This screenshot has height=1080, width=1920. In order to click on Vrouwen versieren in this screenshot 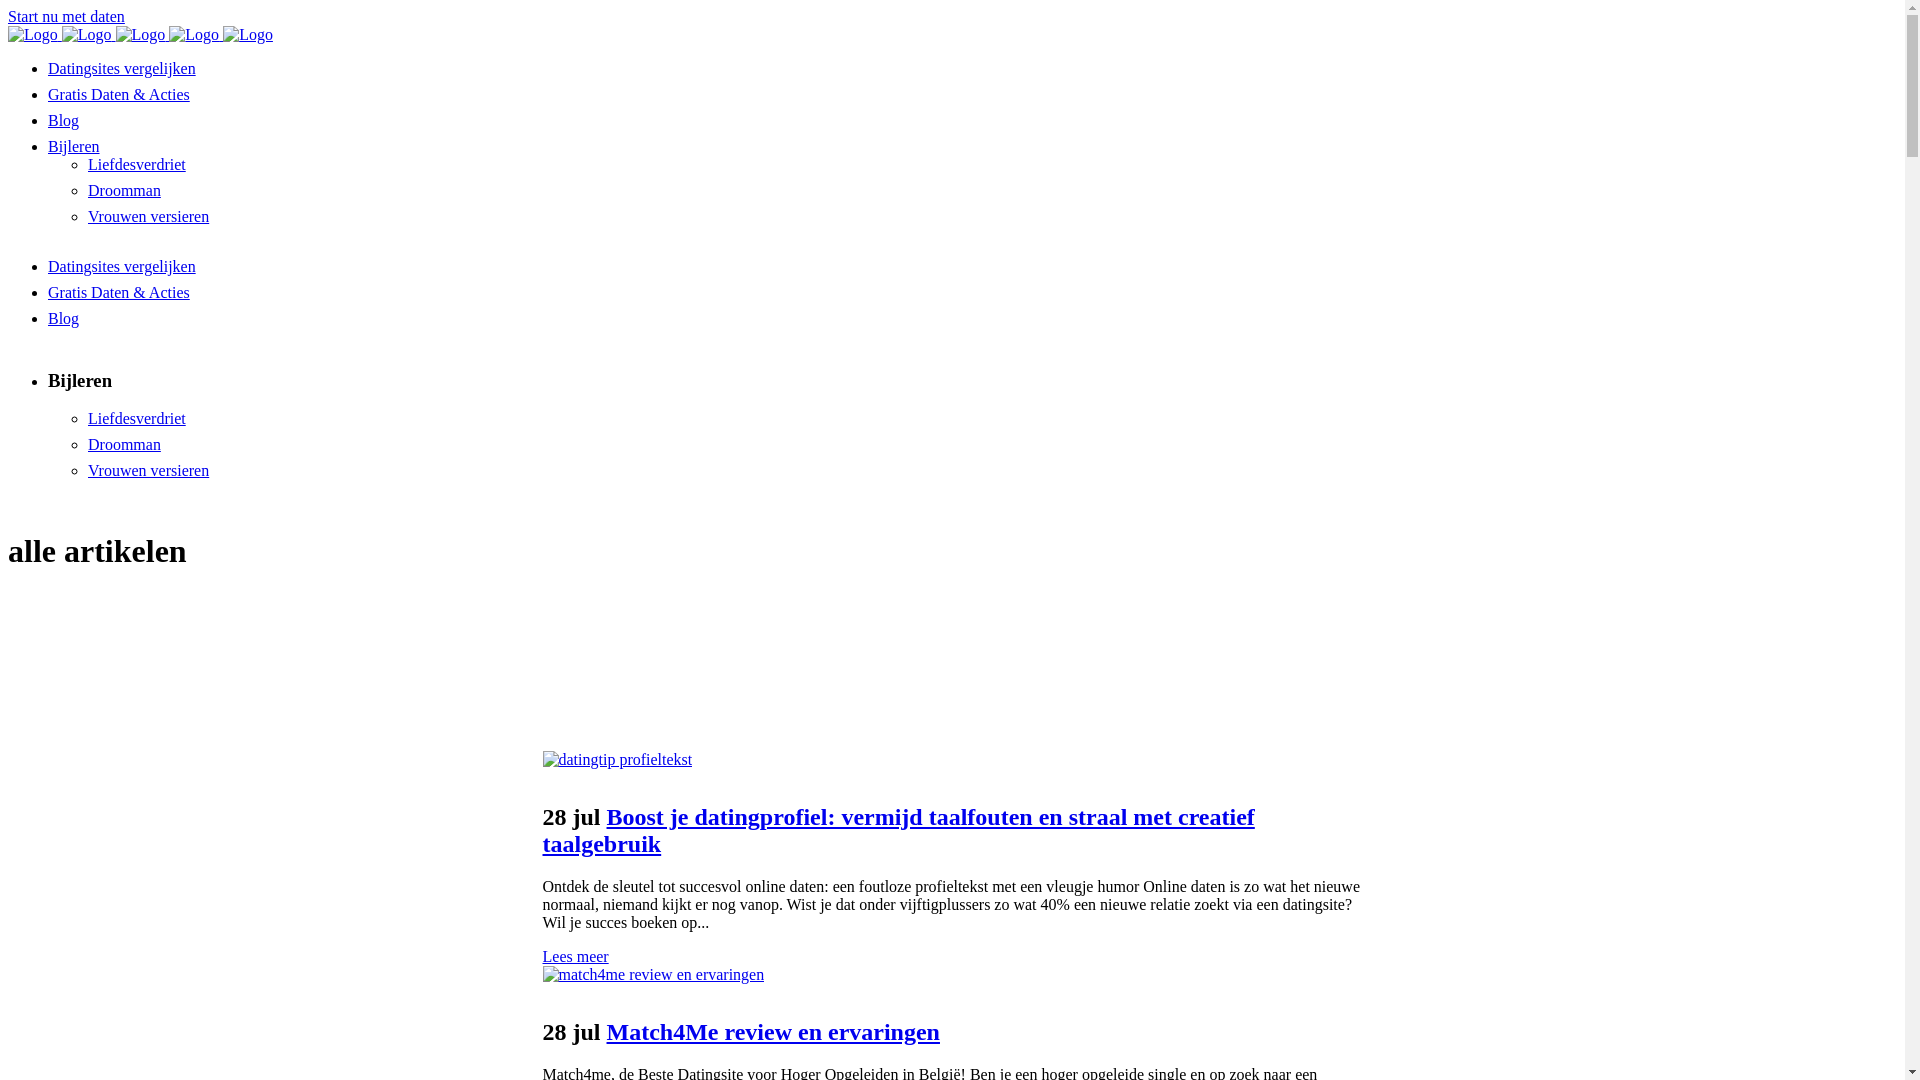, I will do `click(148, 470)`.